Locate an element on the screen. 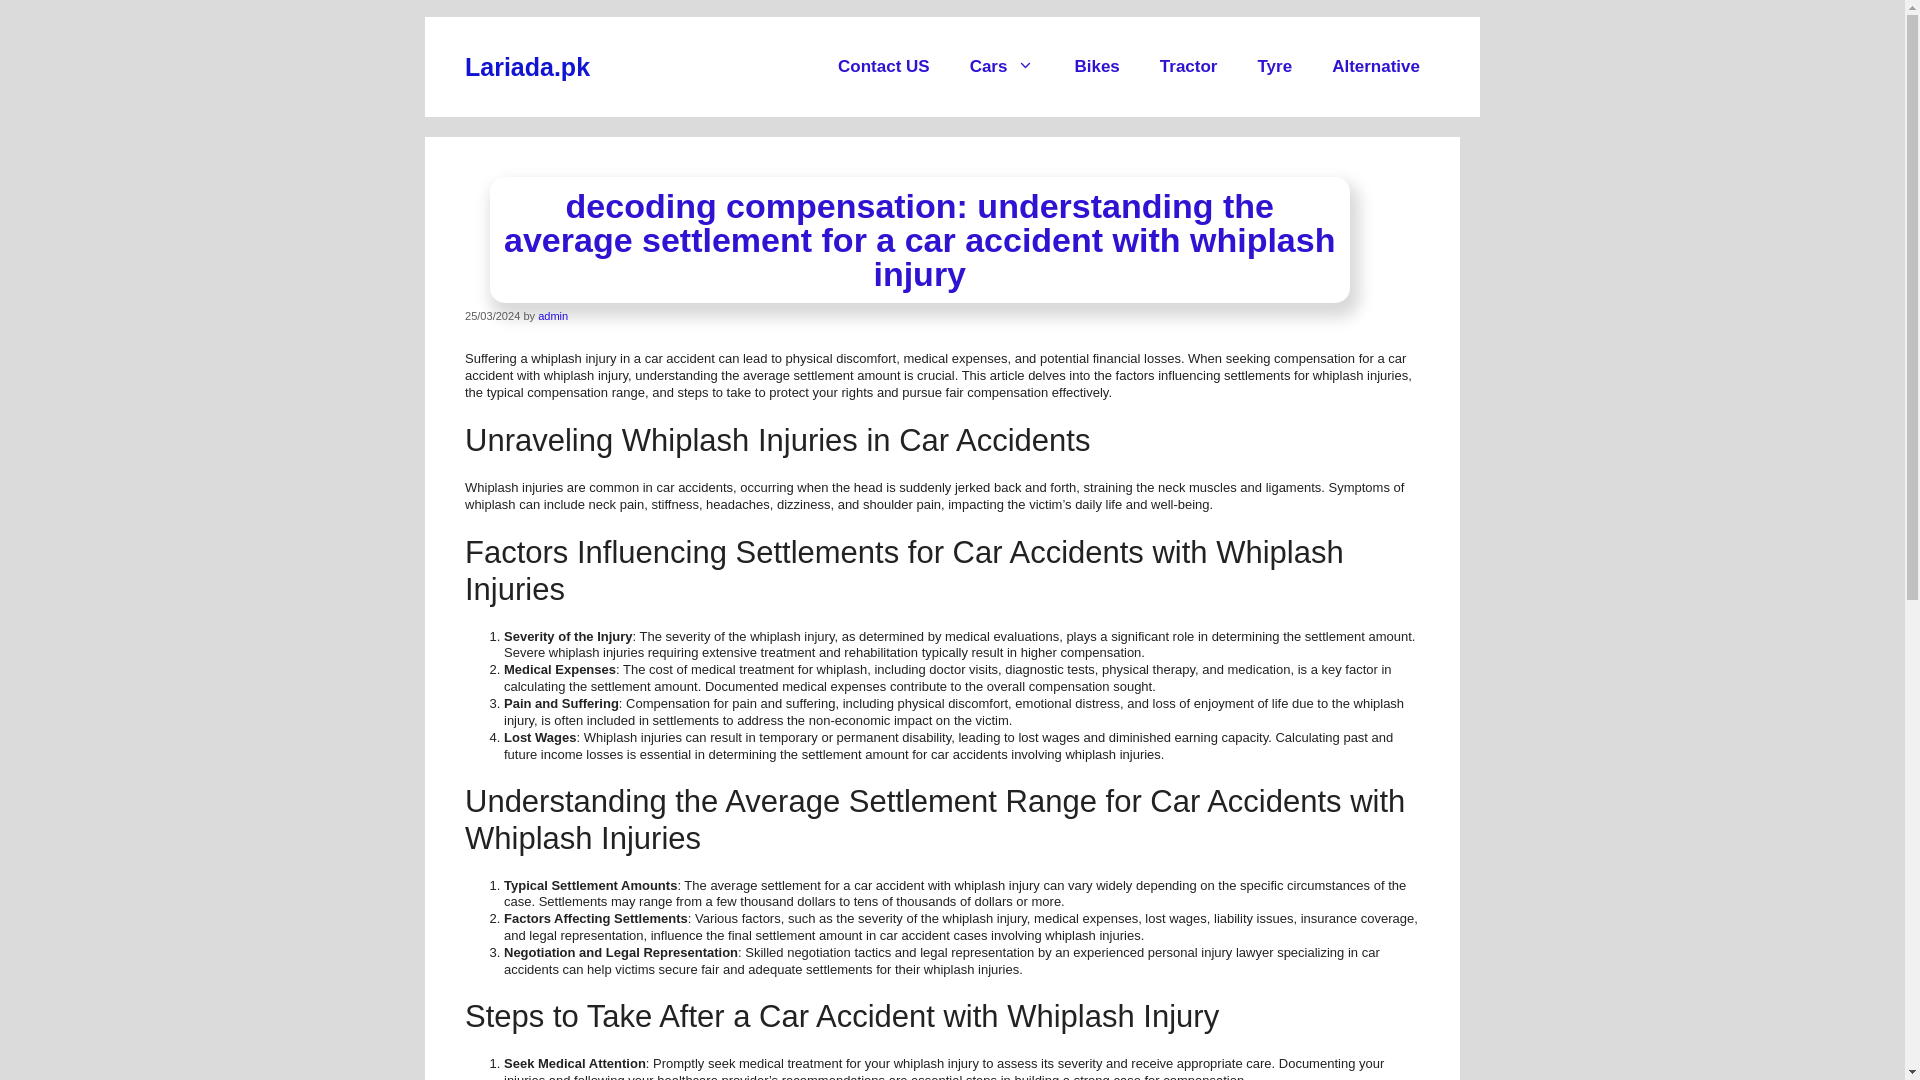 This screenshot has width=1920, height=1080. Alternative is located at coordinates (1376, 66).